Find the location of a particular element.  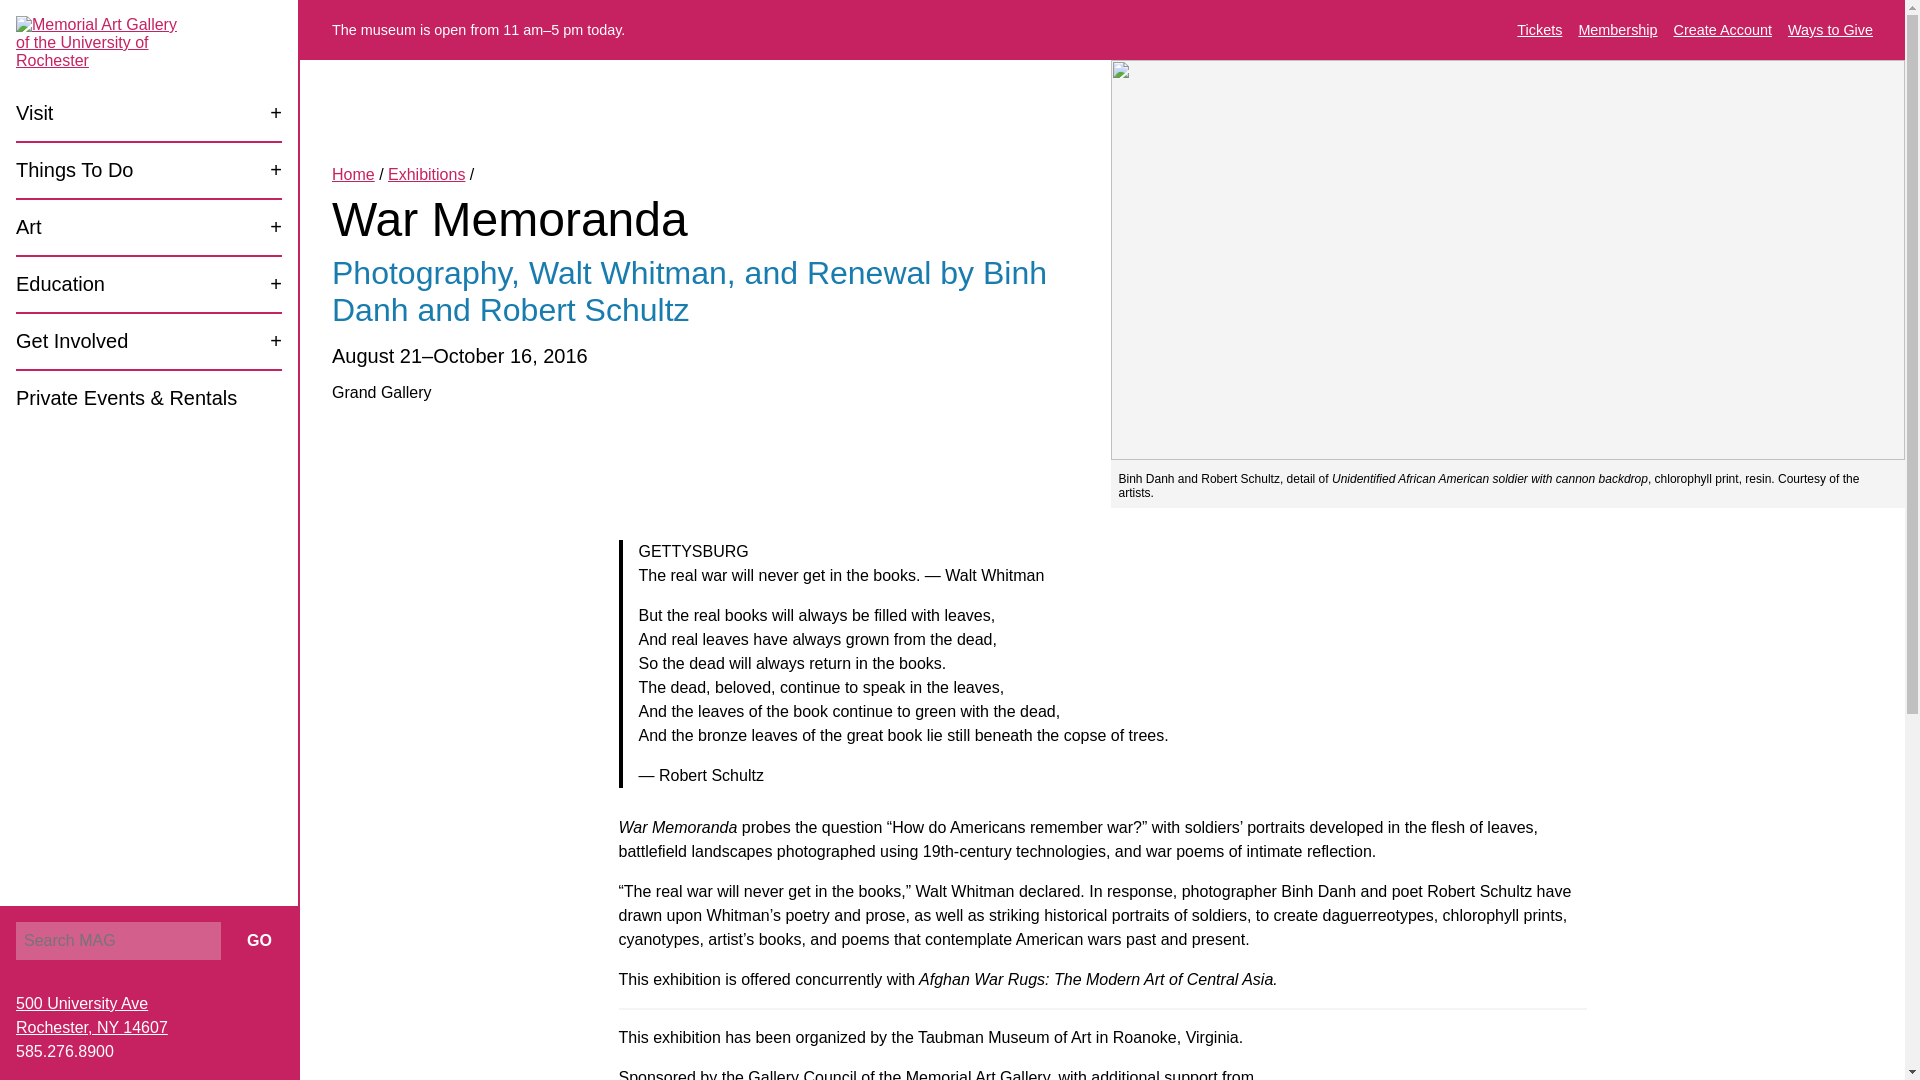

Art is located at coordinates (148, 227).